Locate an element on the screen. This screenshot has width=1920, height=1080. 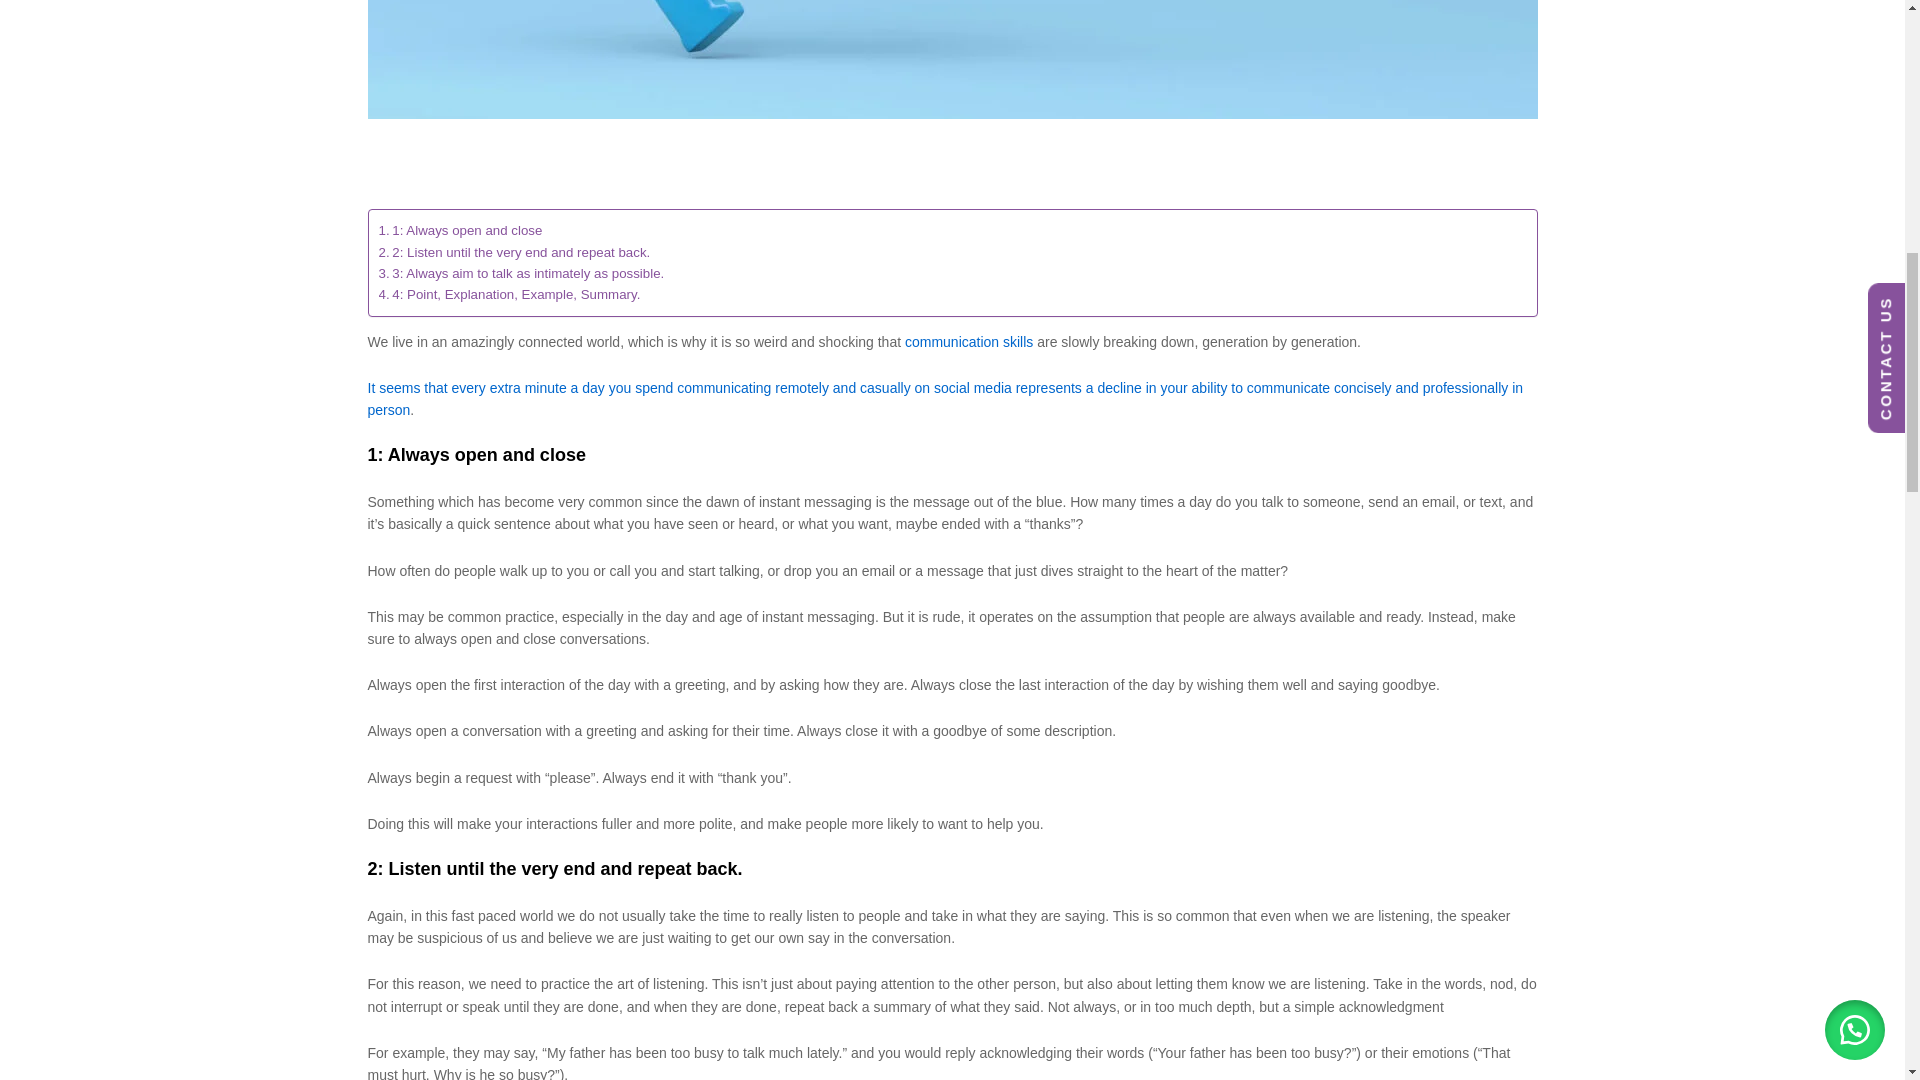
4: Point, Explanation, Example, Summary. is located at coordinates (508, 294).